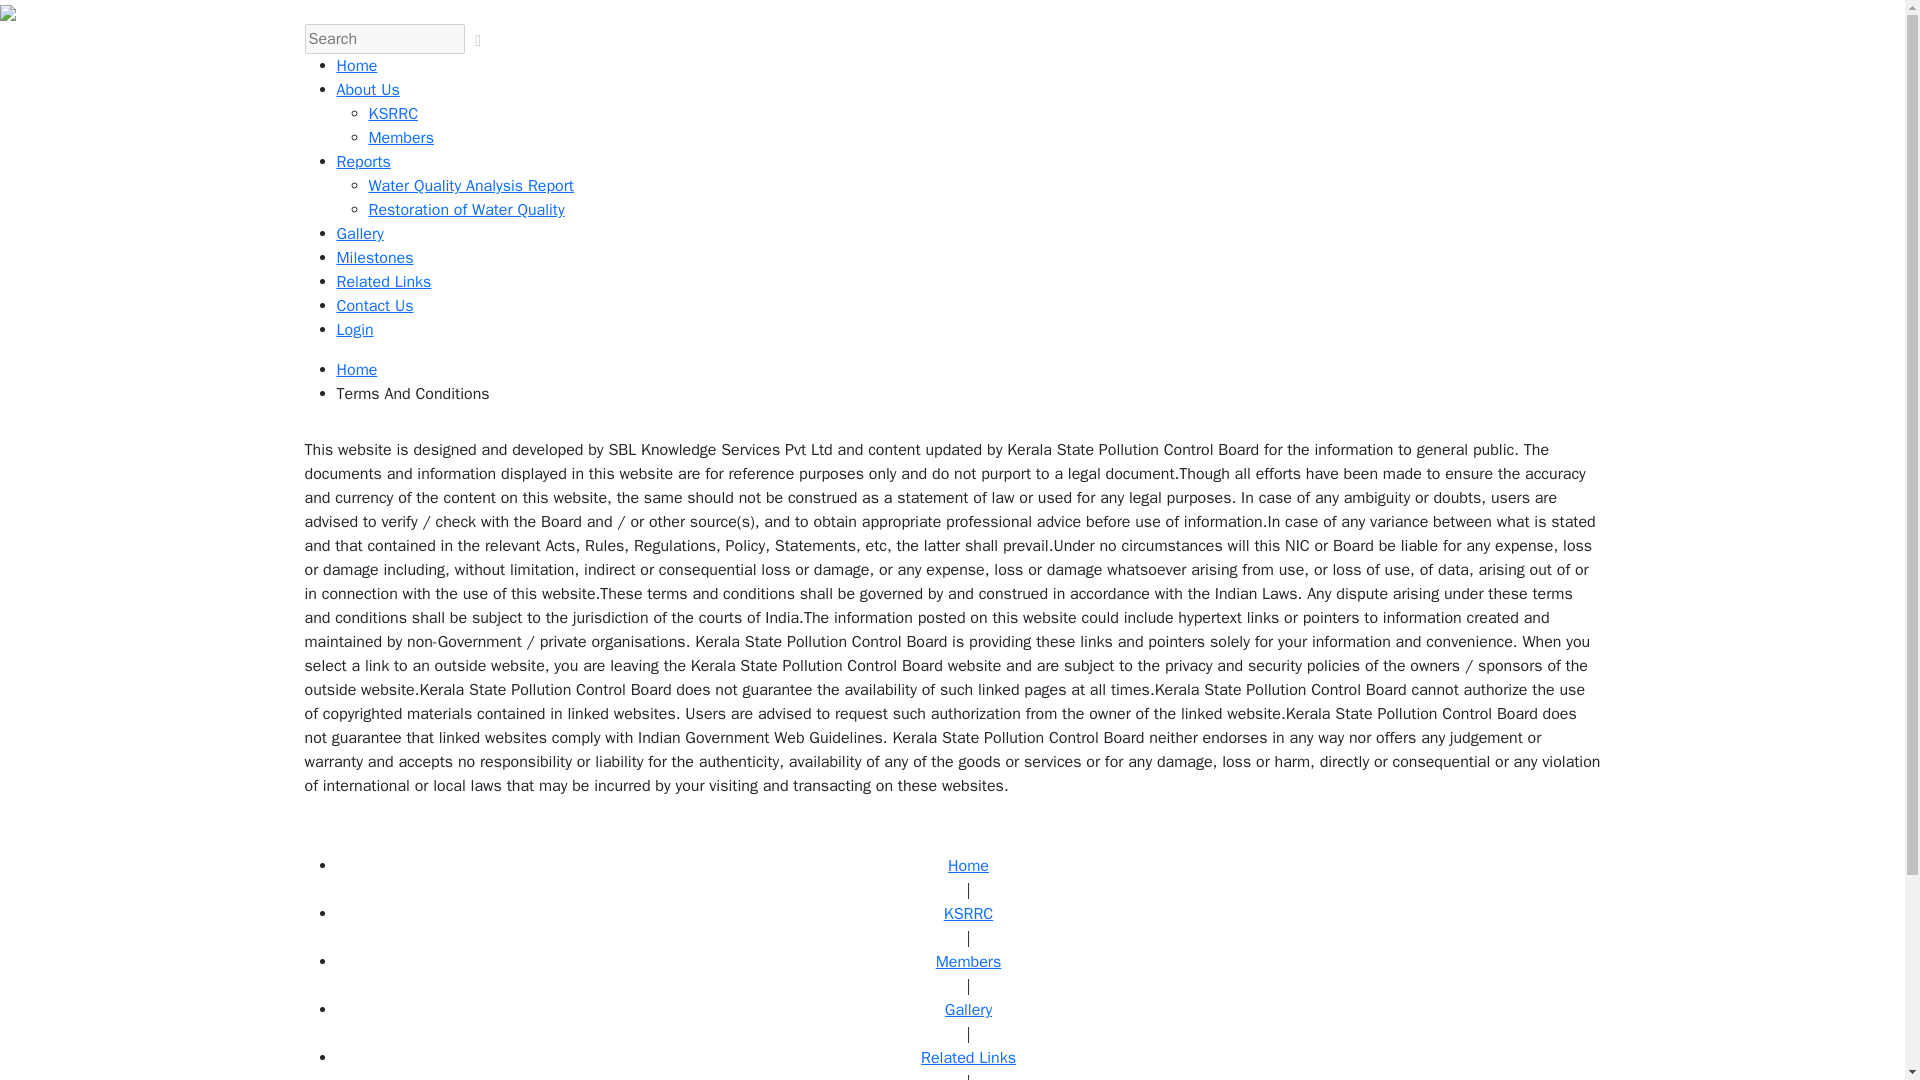 Image resolution: width=1920 pixels, height=1080 pixels. Describe the element at coordinates (356, 370) in the screenshot. I see `Home` at that location.